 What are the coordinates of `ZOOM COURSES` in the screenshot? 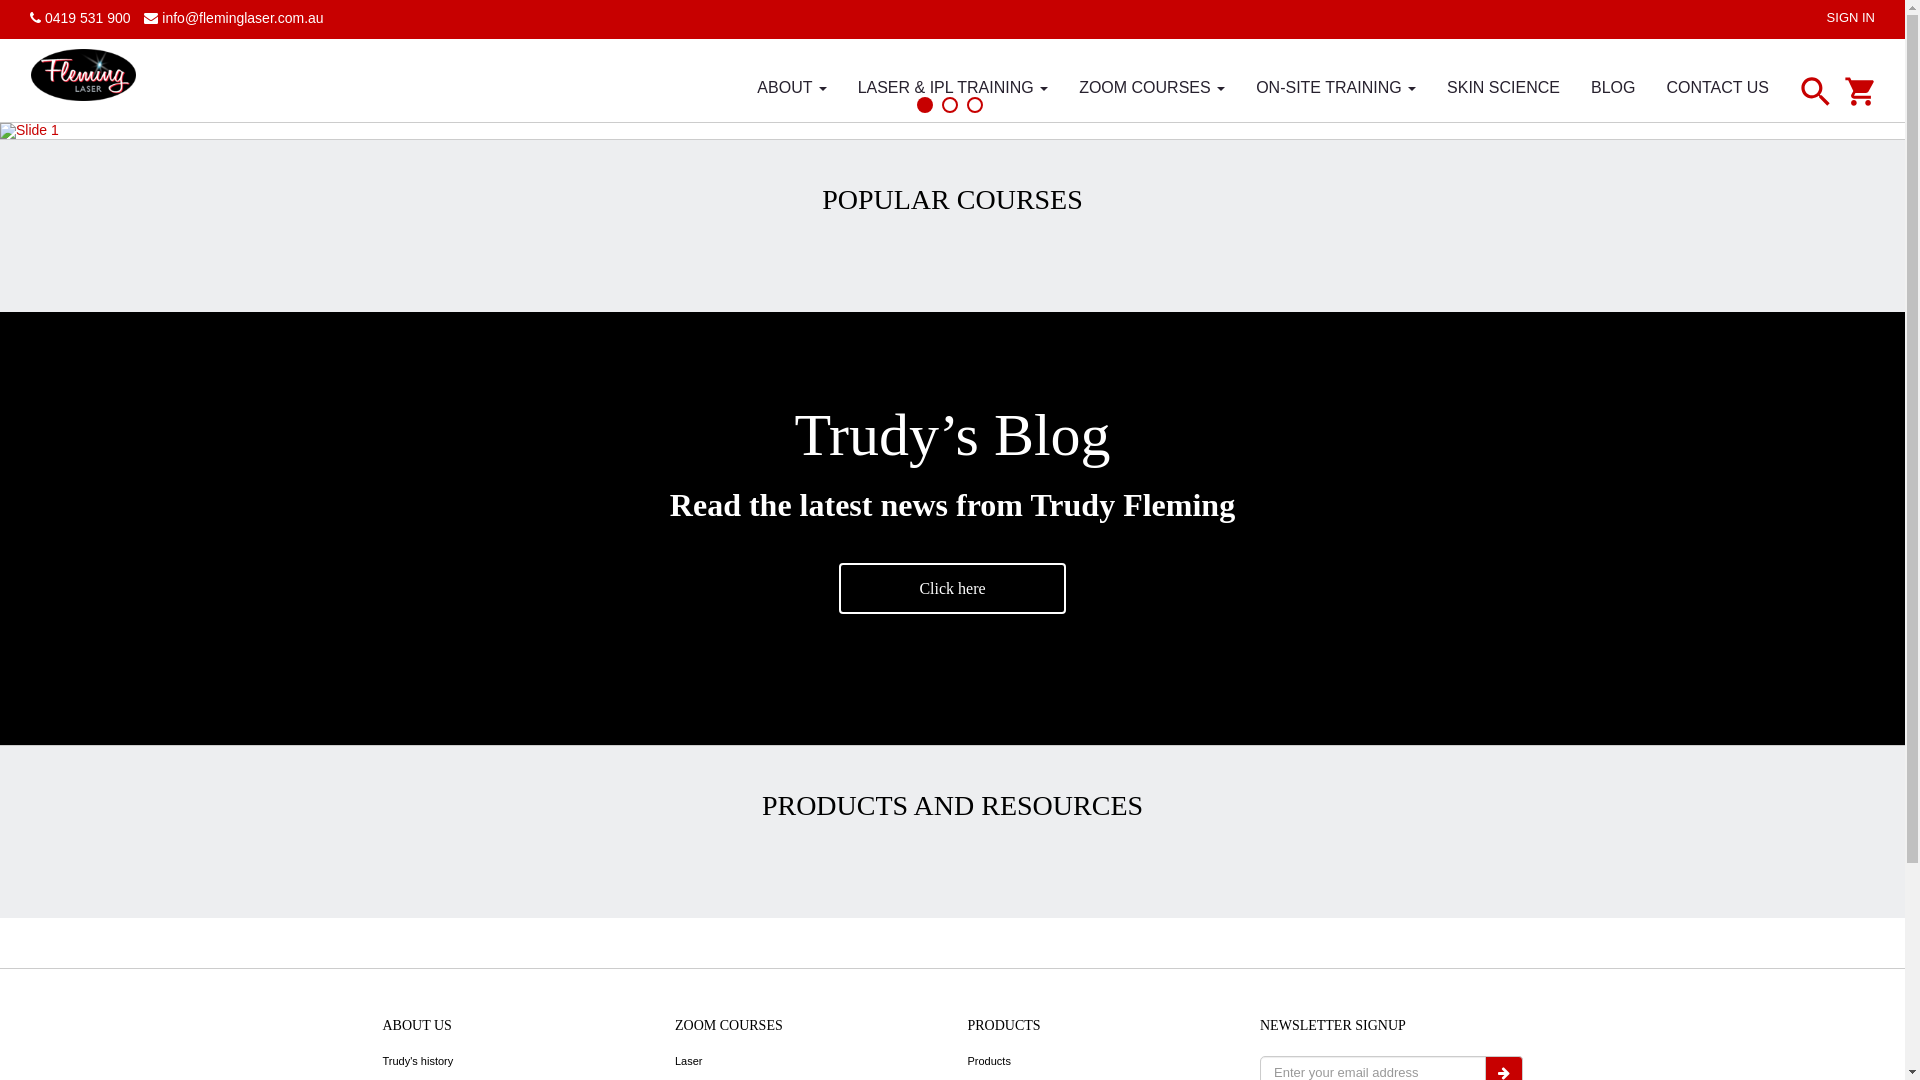 It's located at (1152, 86).